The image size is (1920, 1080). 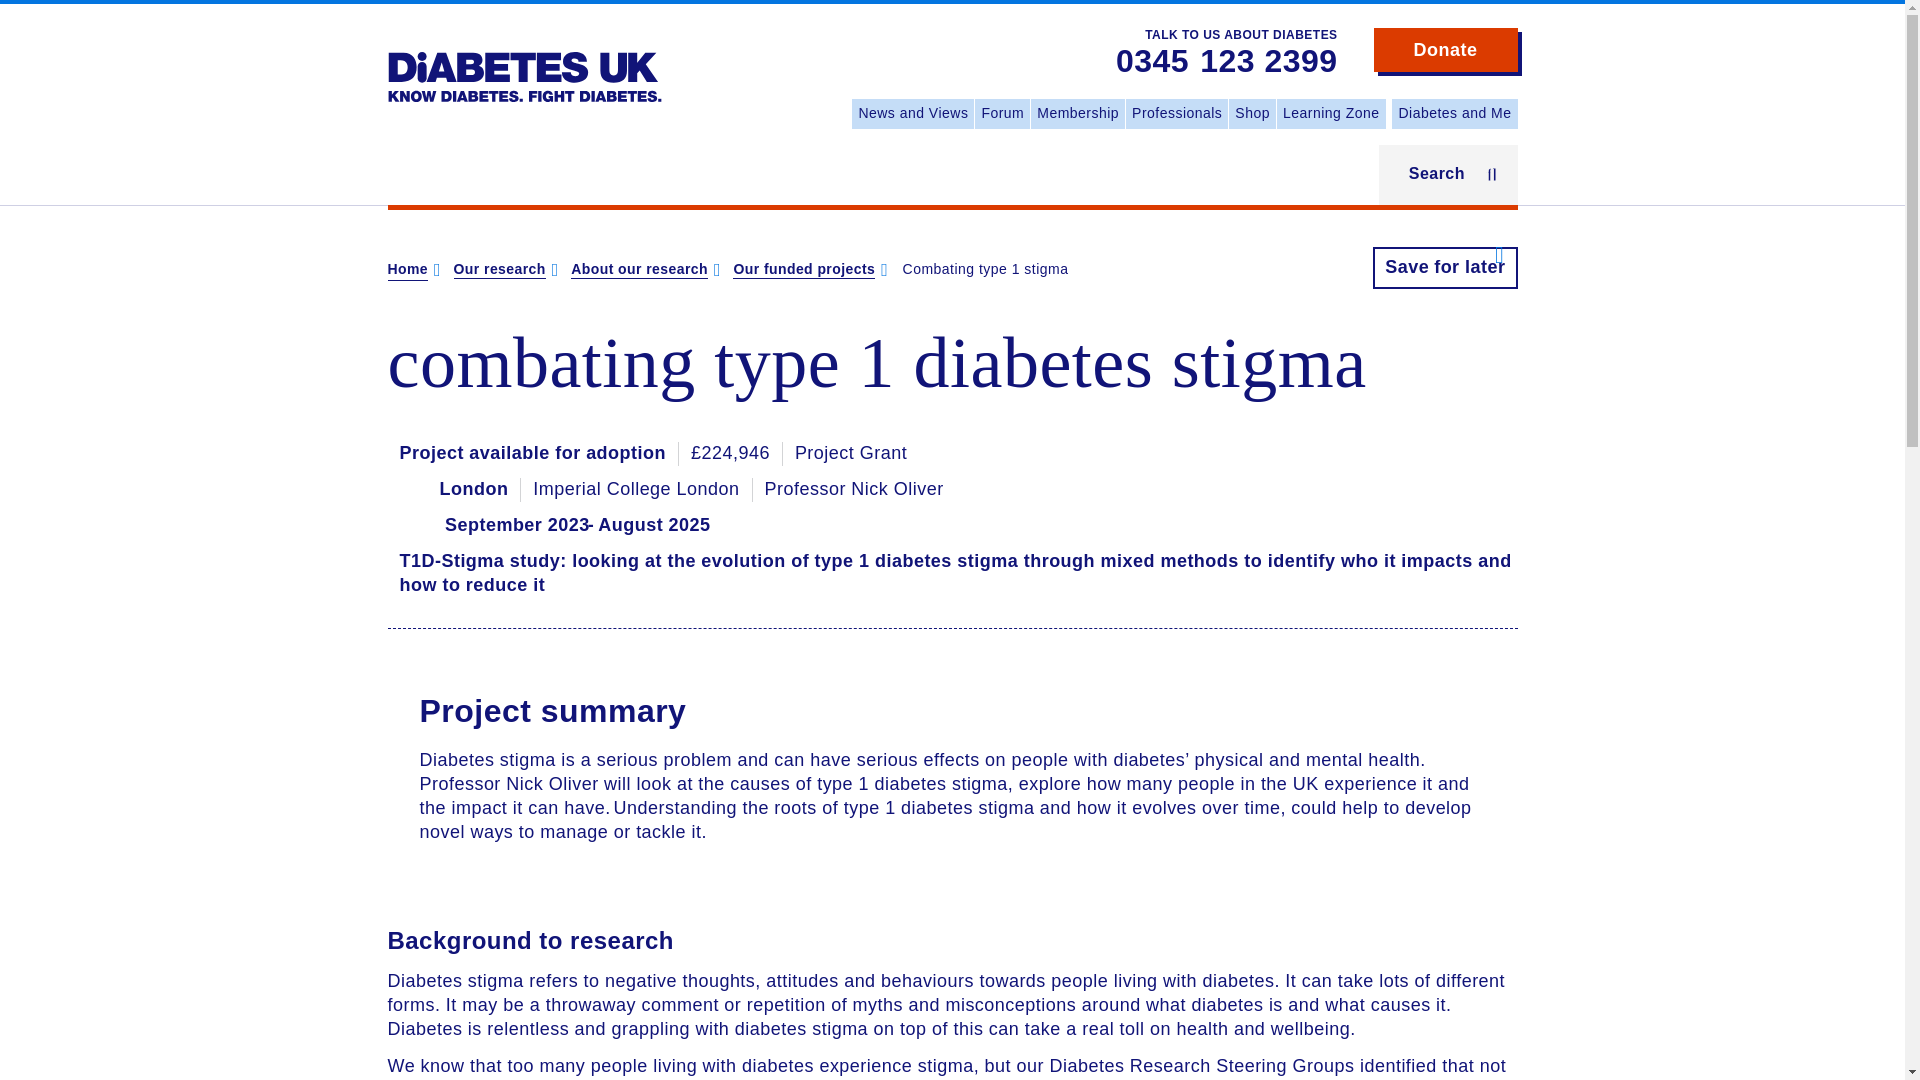 I want to click on 0345123 2399, so click(x=1226, y=62).